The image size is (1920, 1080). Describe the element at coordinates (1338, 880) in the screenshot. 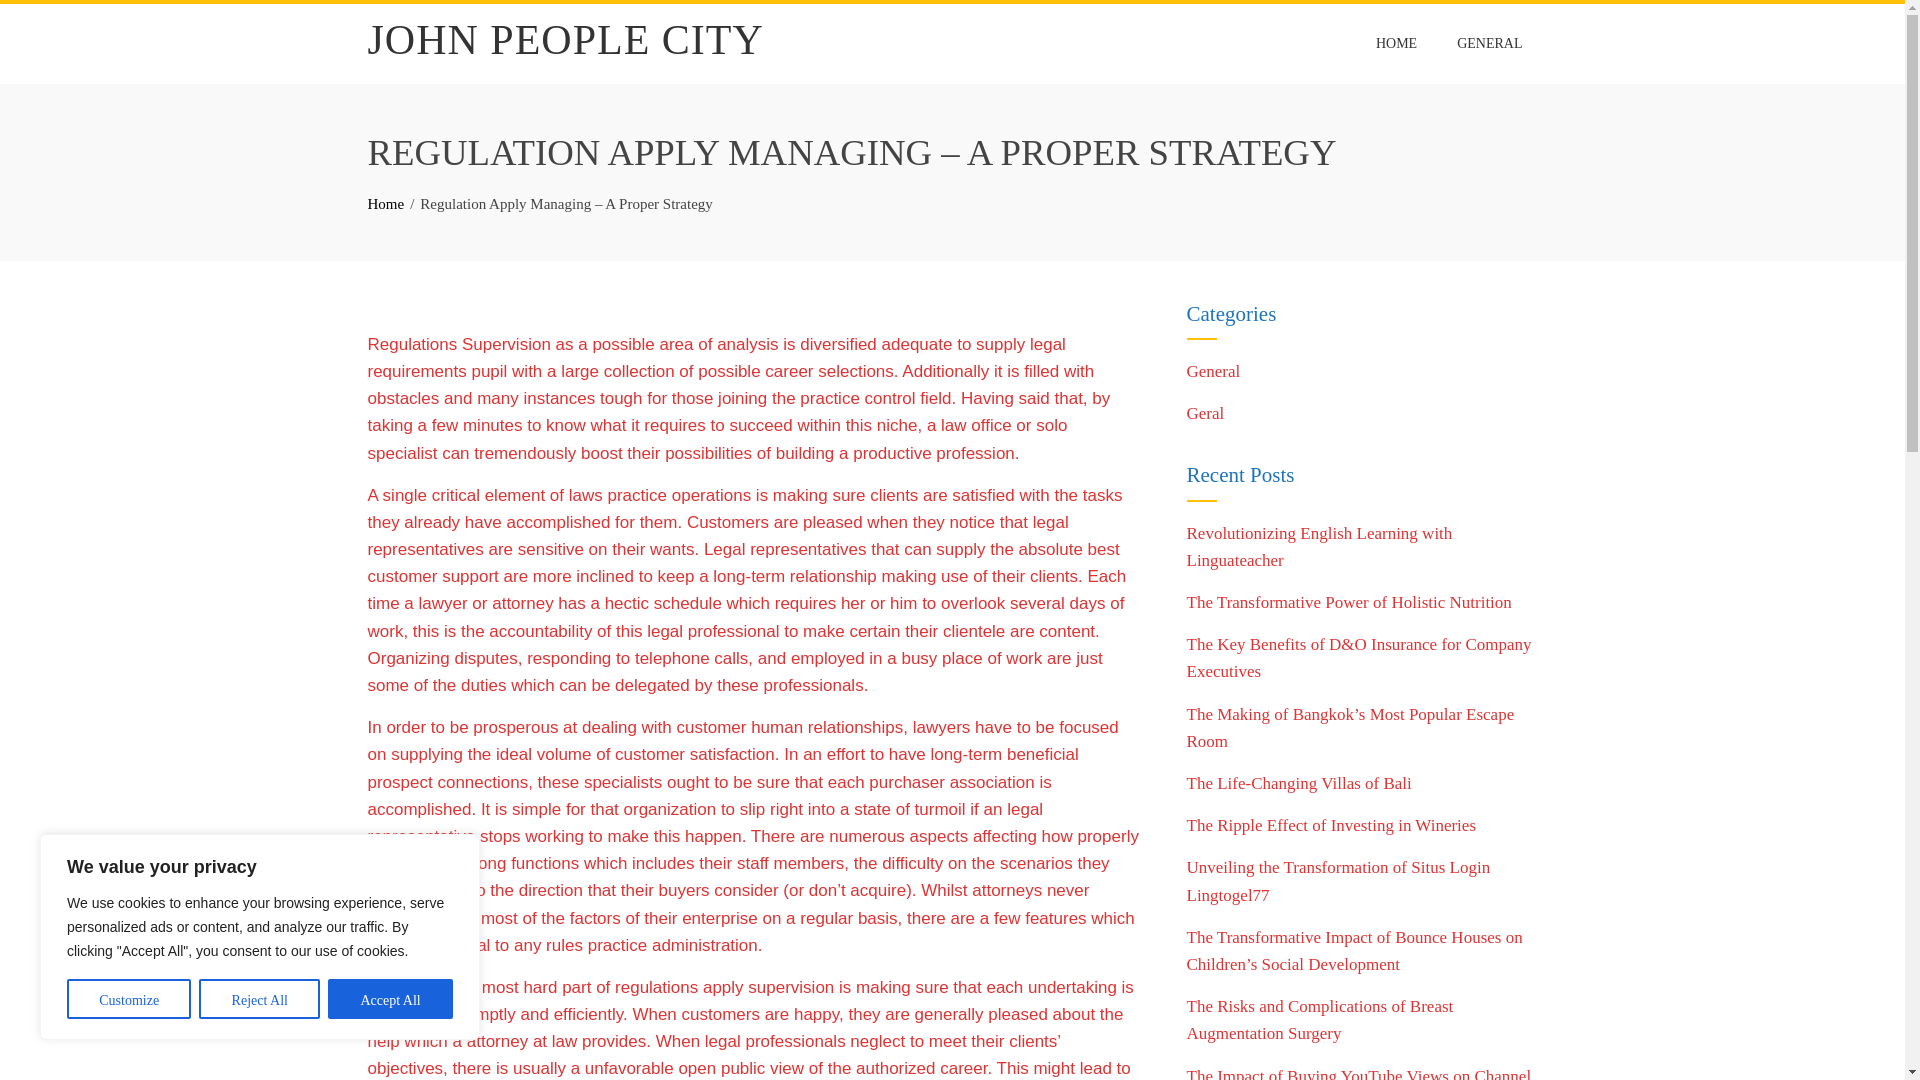

I see `Unveiling the Transformation of Situs Login Lingtogel77` at that location.